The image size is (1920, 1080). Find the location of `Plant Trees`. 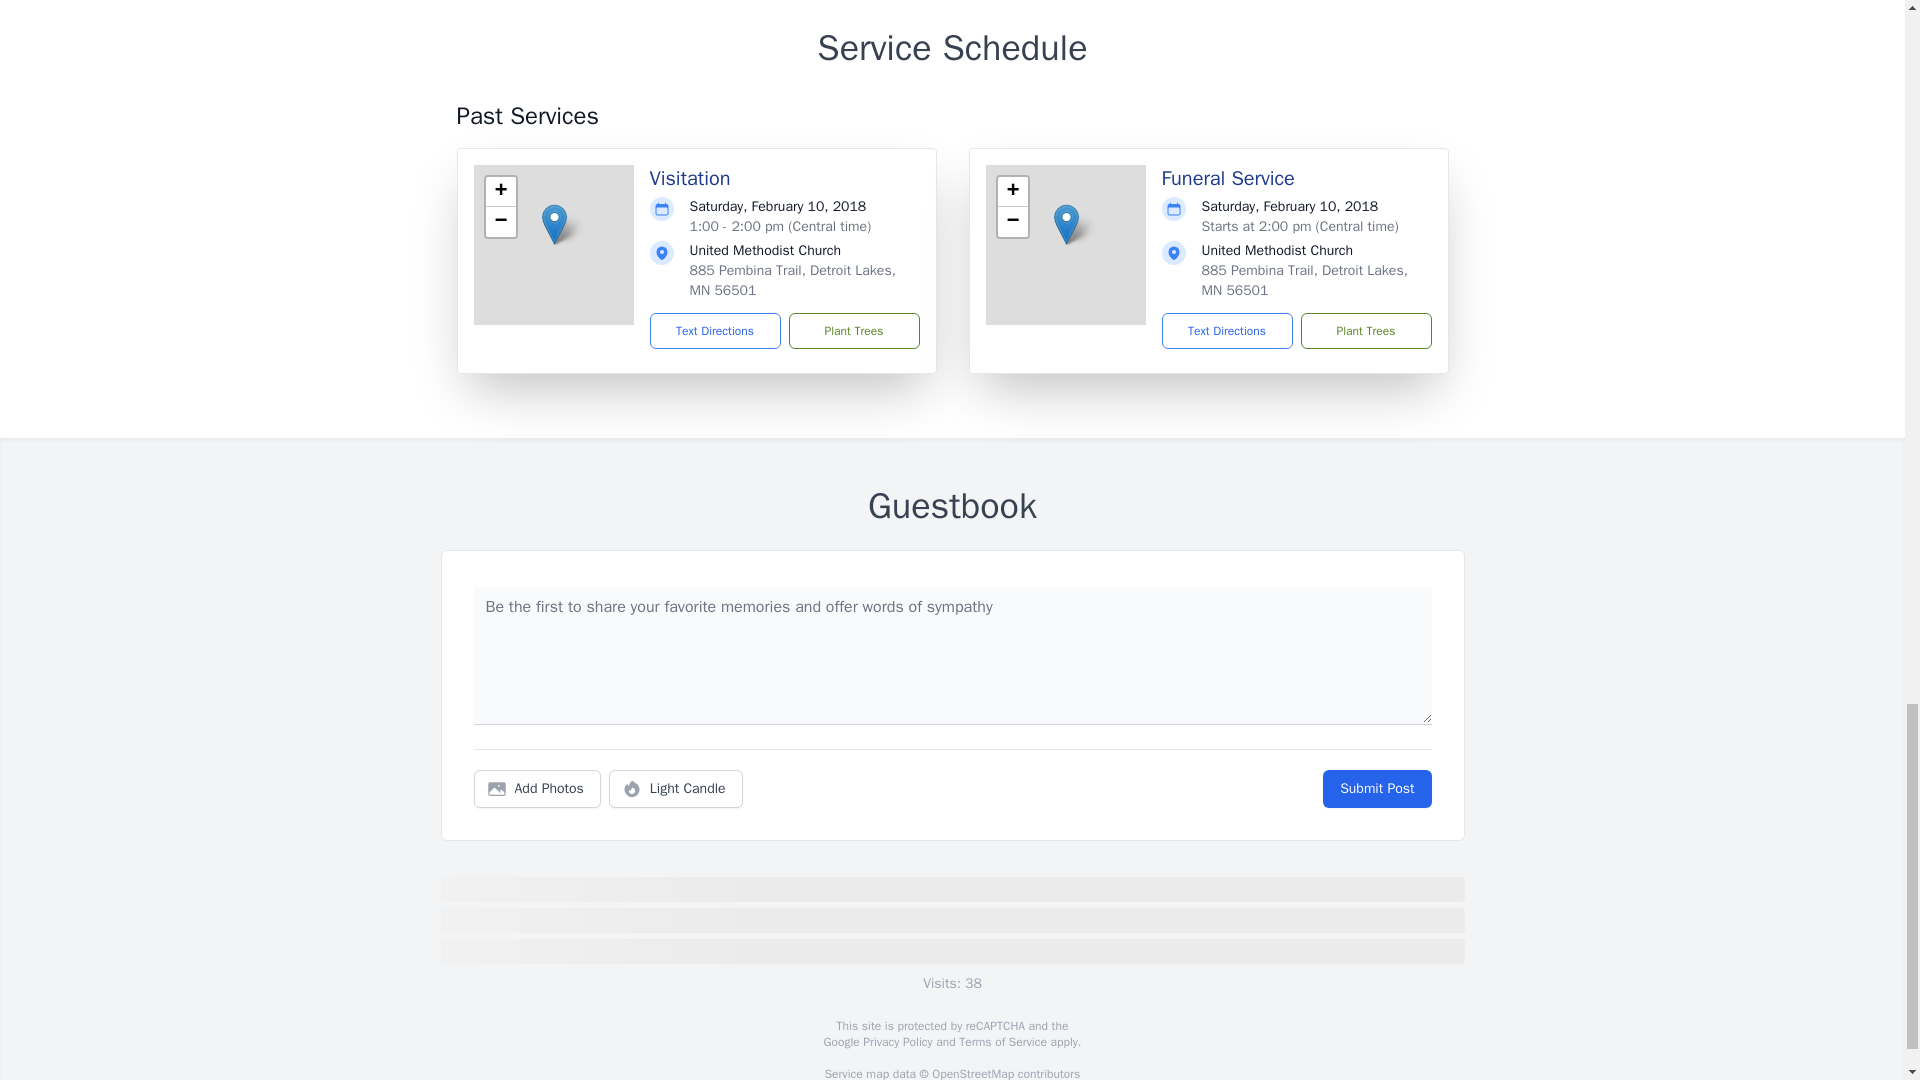

Plant Trees is located at coordinates (853, 330).